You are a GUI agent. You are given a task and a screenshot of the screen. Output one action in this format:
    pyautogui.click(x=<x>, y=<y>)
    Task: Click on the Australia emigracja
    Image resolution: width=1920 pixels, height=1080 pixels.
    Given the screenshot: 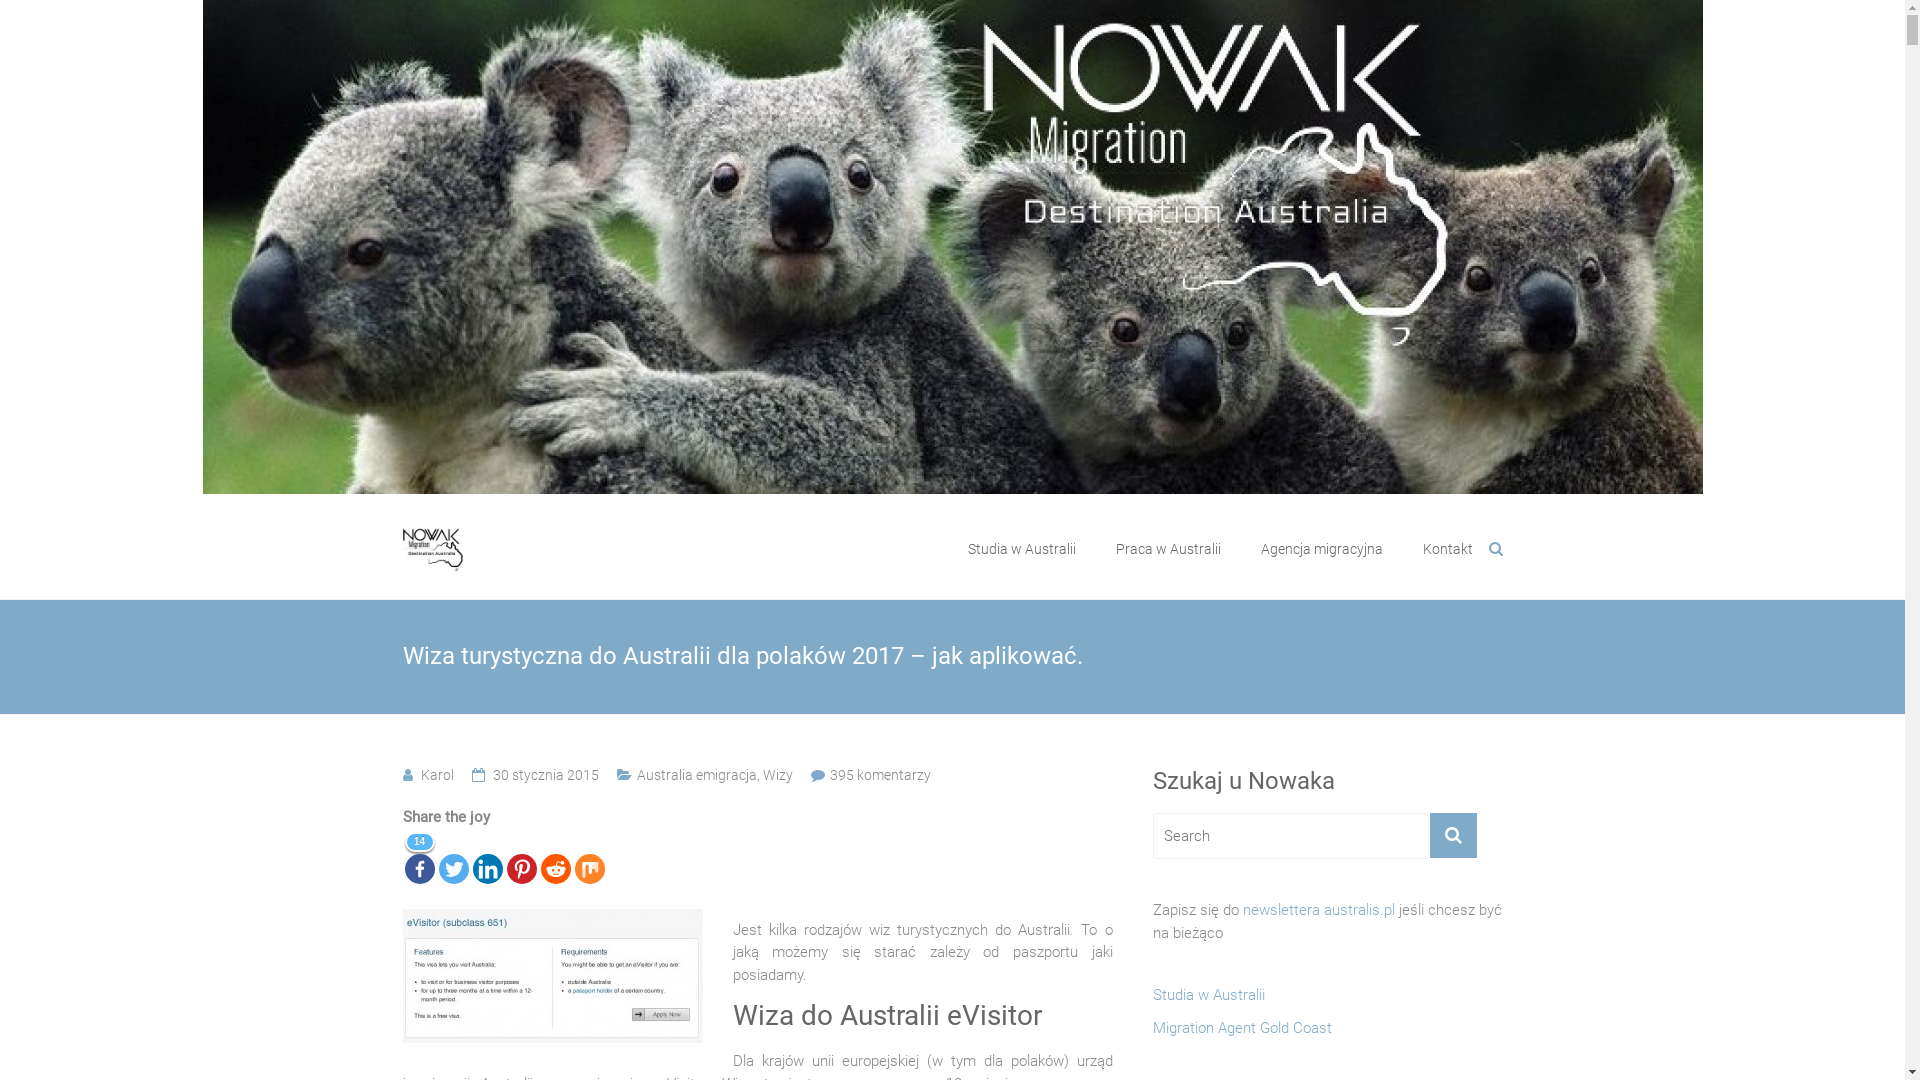 What is the action you would take?
    pyautogui.click(x=696, y=775)
    